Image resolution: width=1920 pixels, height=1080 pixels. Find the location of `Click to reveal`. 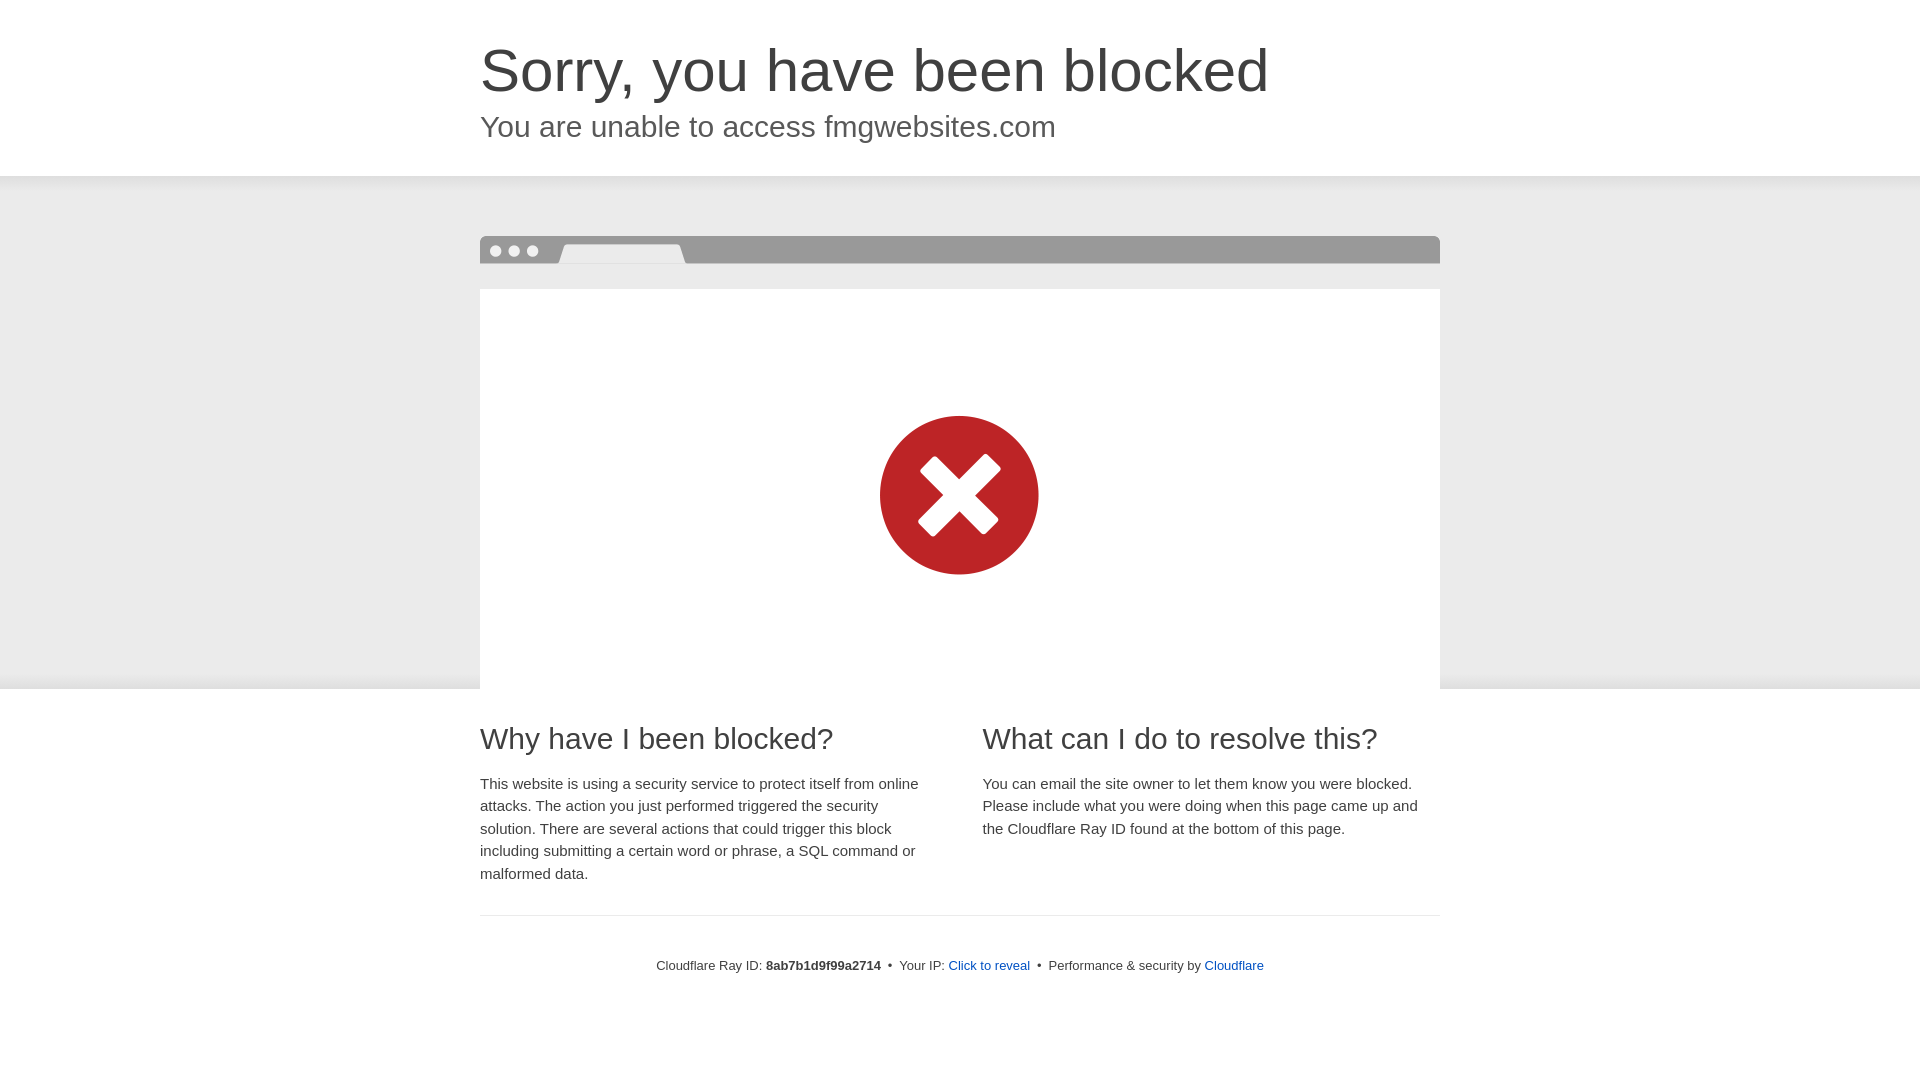

Click to reveal is located at coordinates (990, 966).